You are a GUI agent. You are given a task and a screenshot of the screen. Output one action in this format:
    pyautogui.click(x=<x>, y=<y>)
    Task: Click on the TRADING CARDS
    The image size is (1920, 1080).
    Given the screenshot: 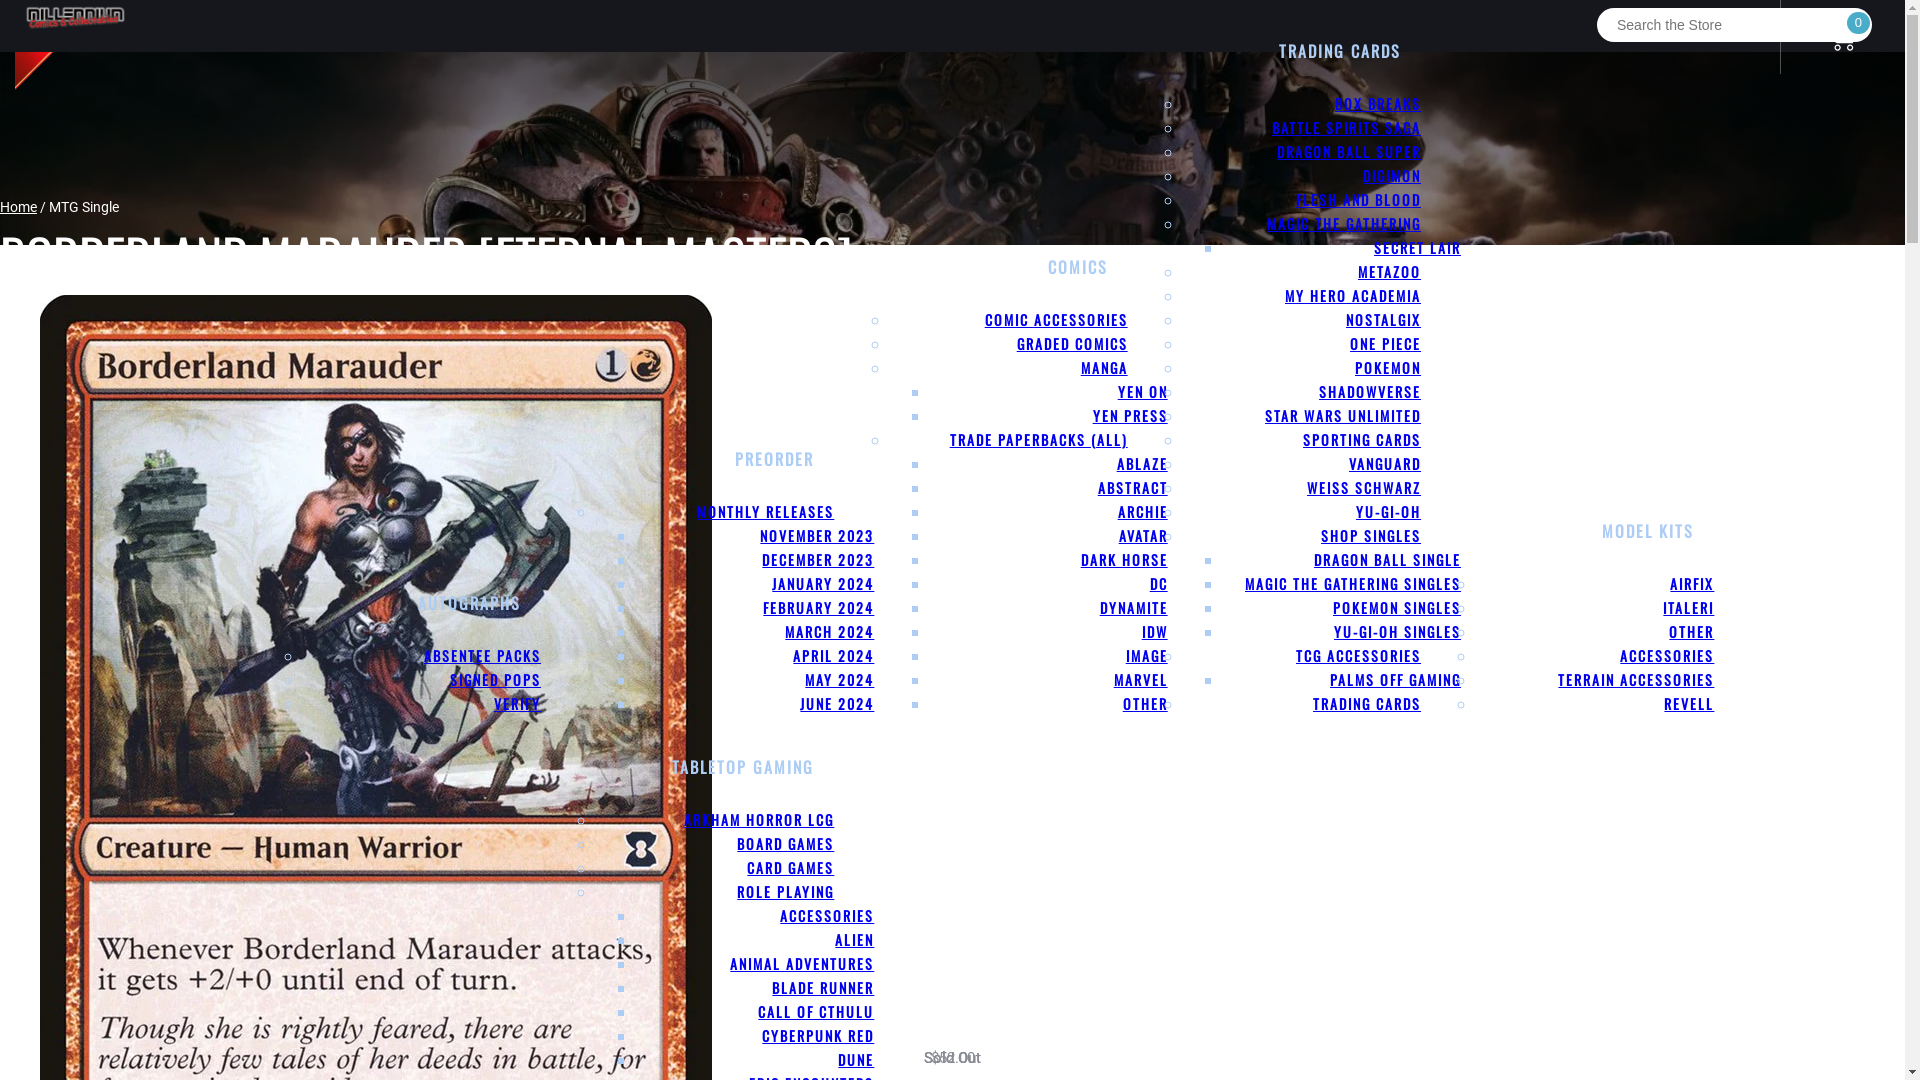 What is the action you would take?
    pyautogui.click(x=1343, y=50)
    